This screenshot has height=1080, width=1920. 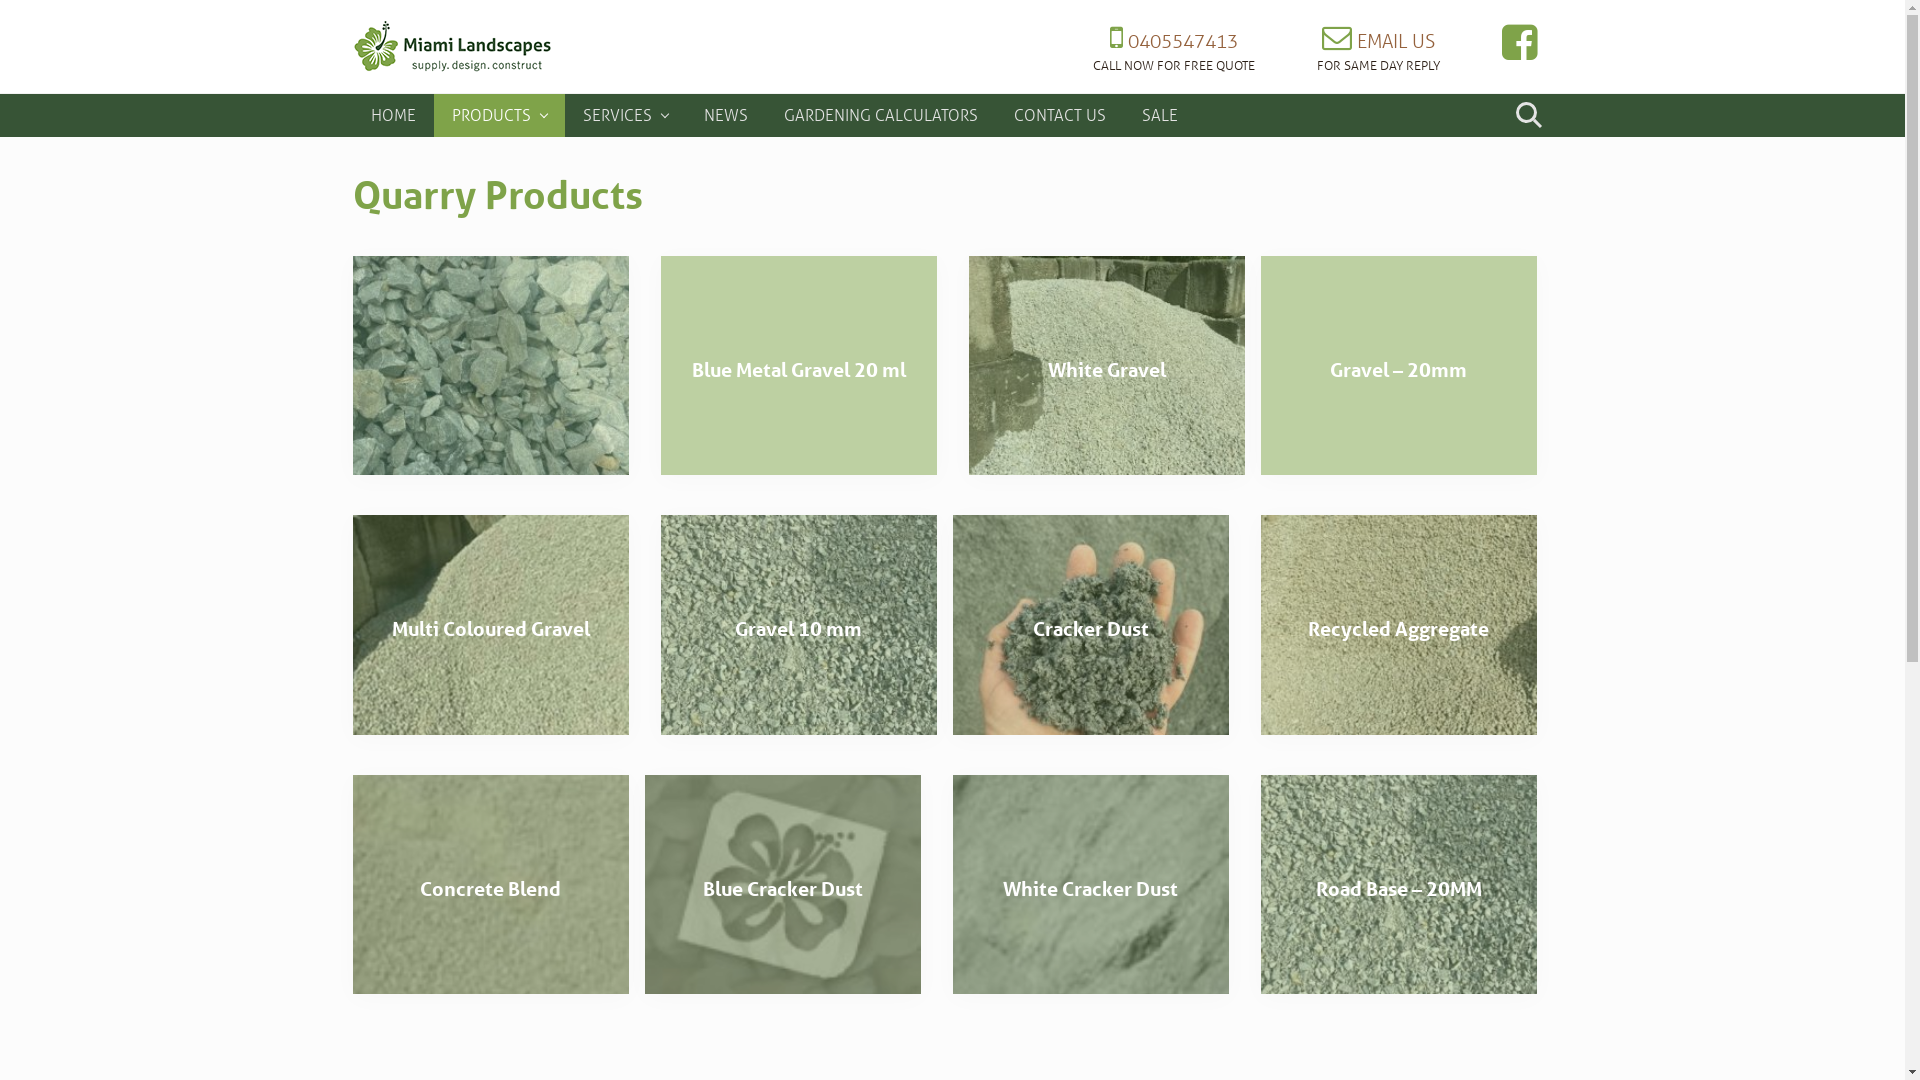 I want to click on Blue Cracker Dust, so click(x=782, y=889).